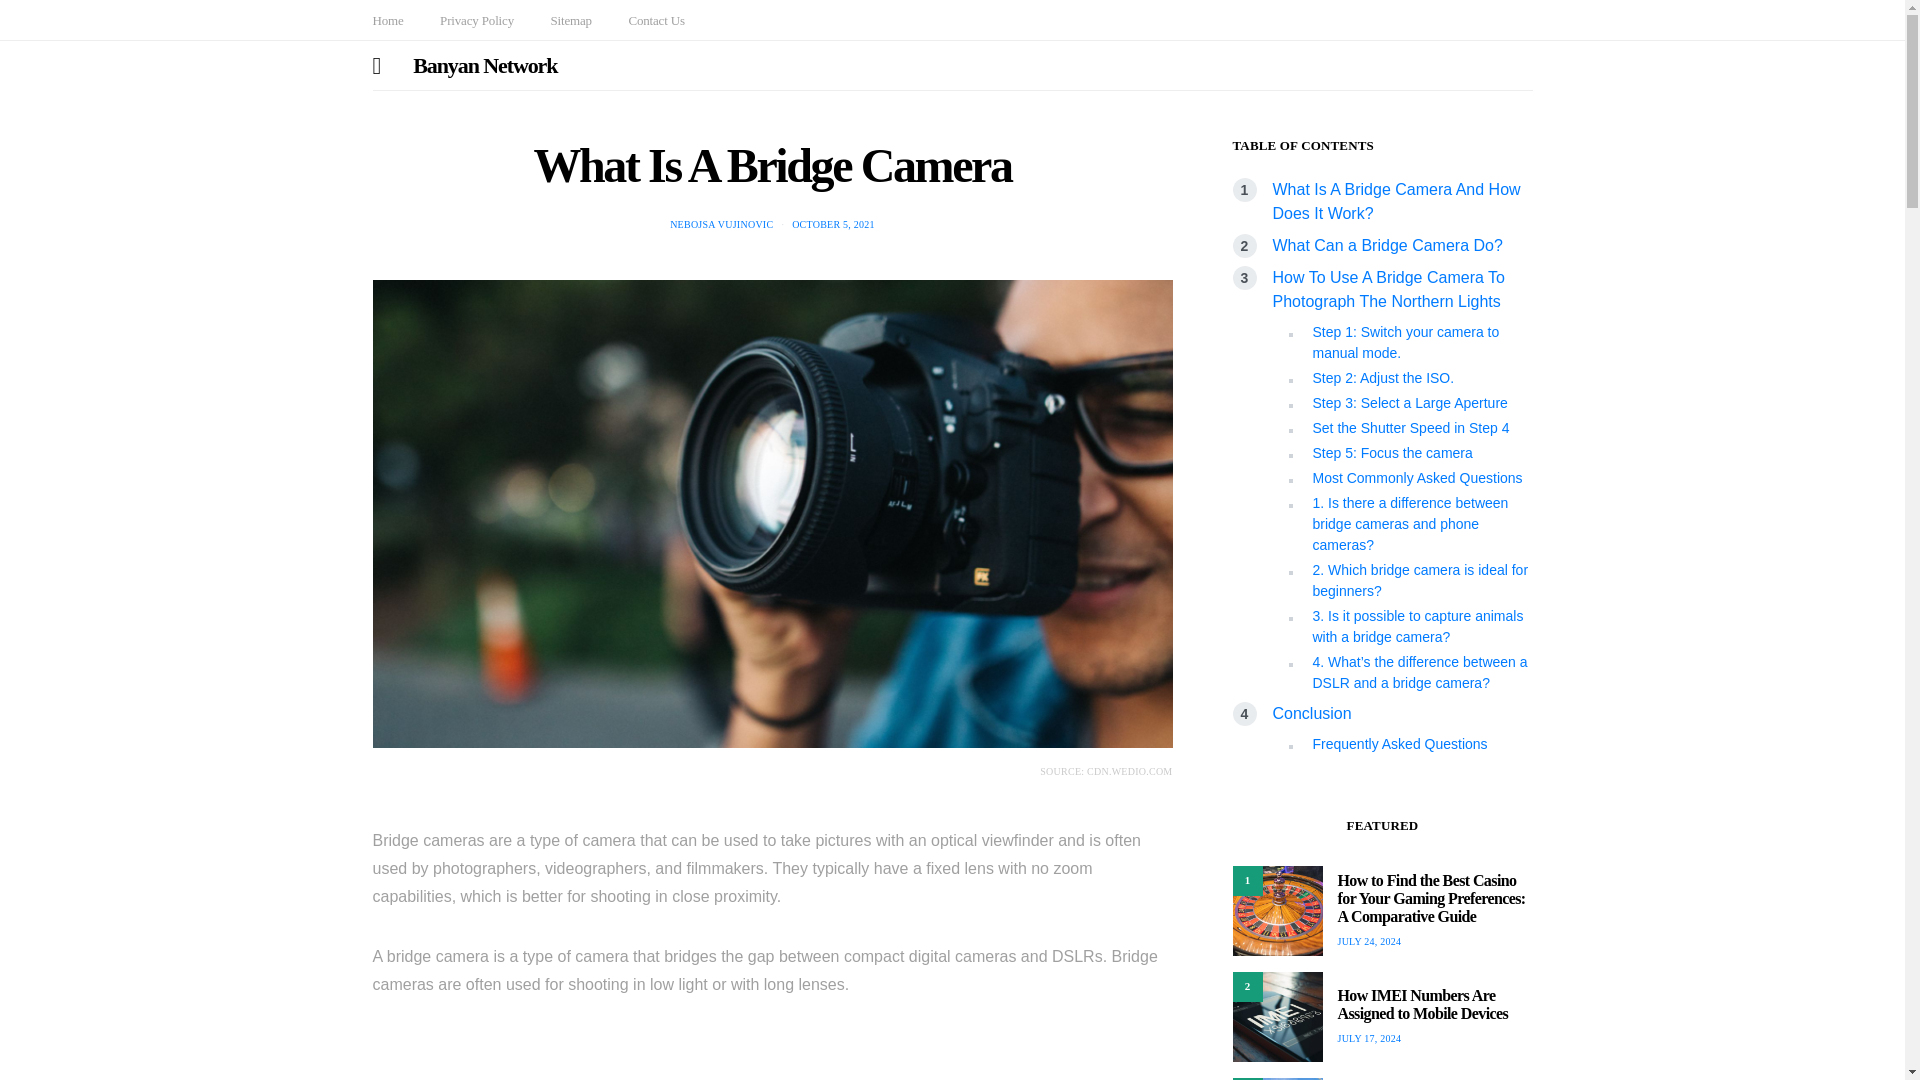 This screenshot has width=1920, height=1080. Describe the element at coordinates (1416, 478) in the screenshot. I see `Most Commonly Asked Questions` at that location.